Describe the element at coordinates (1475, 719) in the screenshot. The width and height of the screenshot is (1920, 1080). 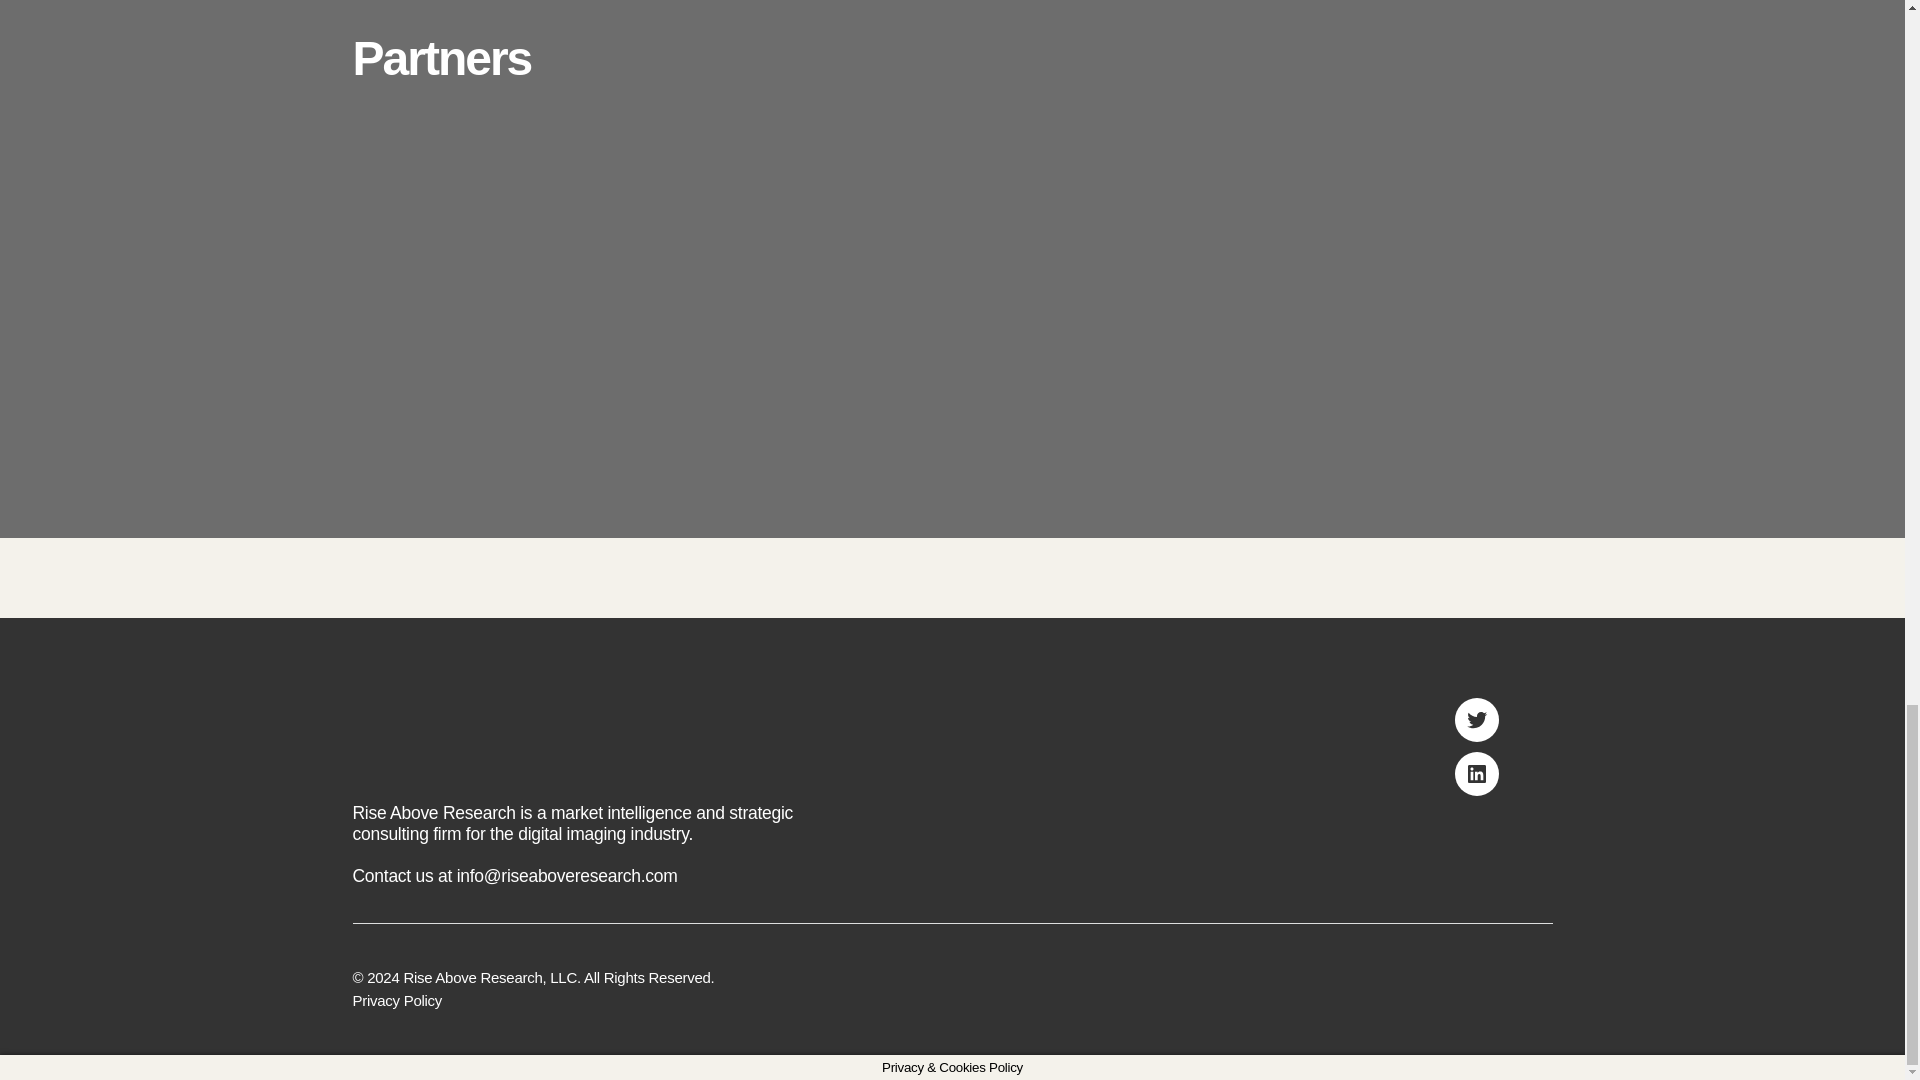
I see `twitter` at that location.